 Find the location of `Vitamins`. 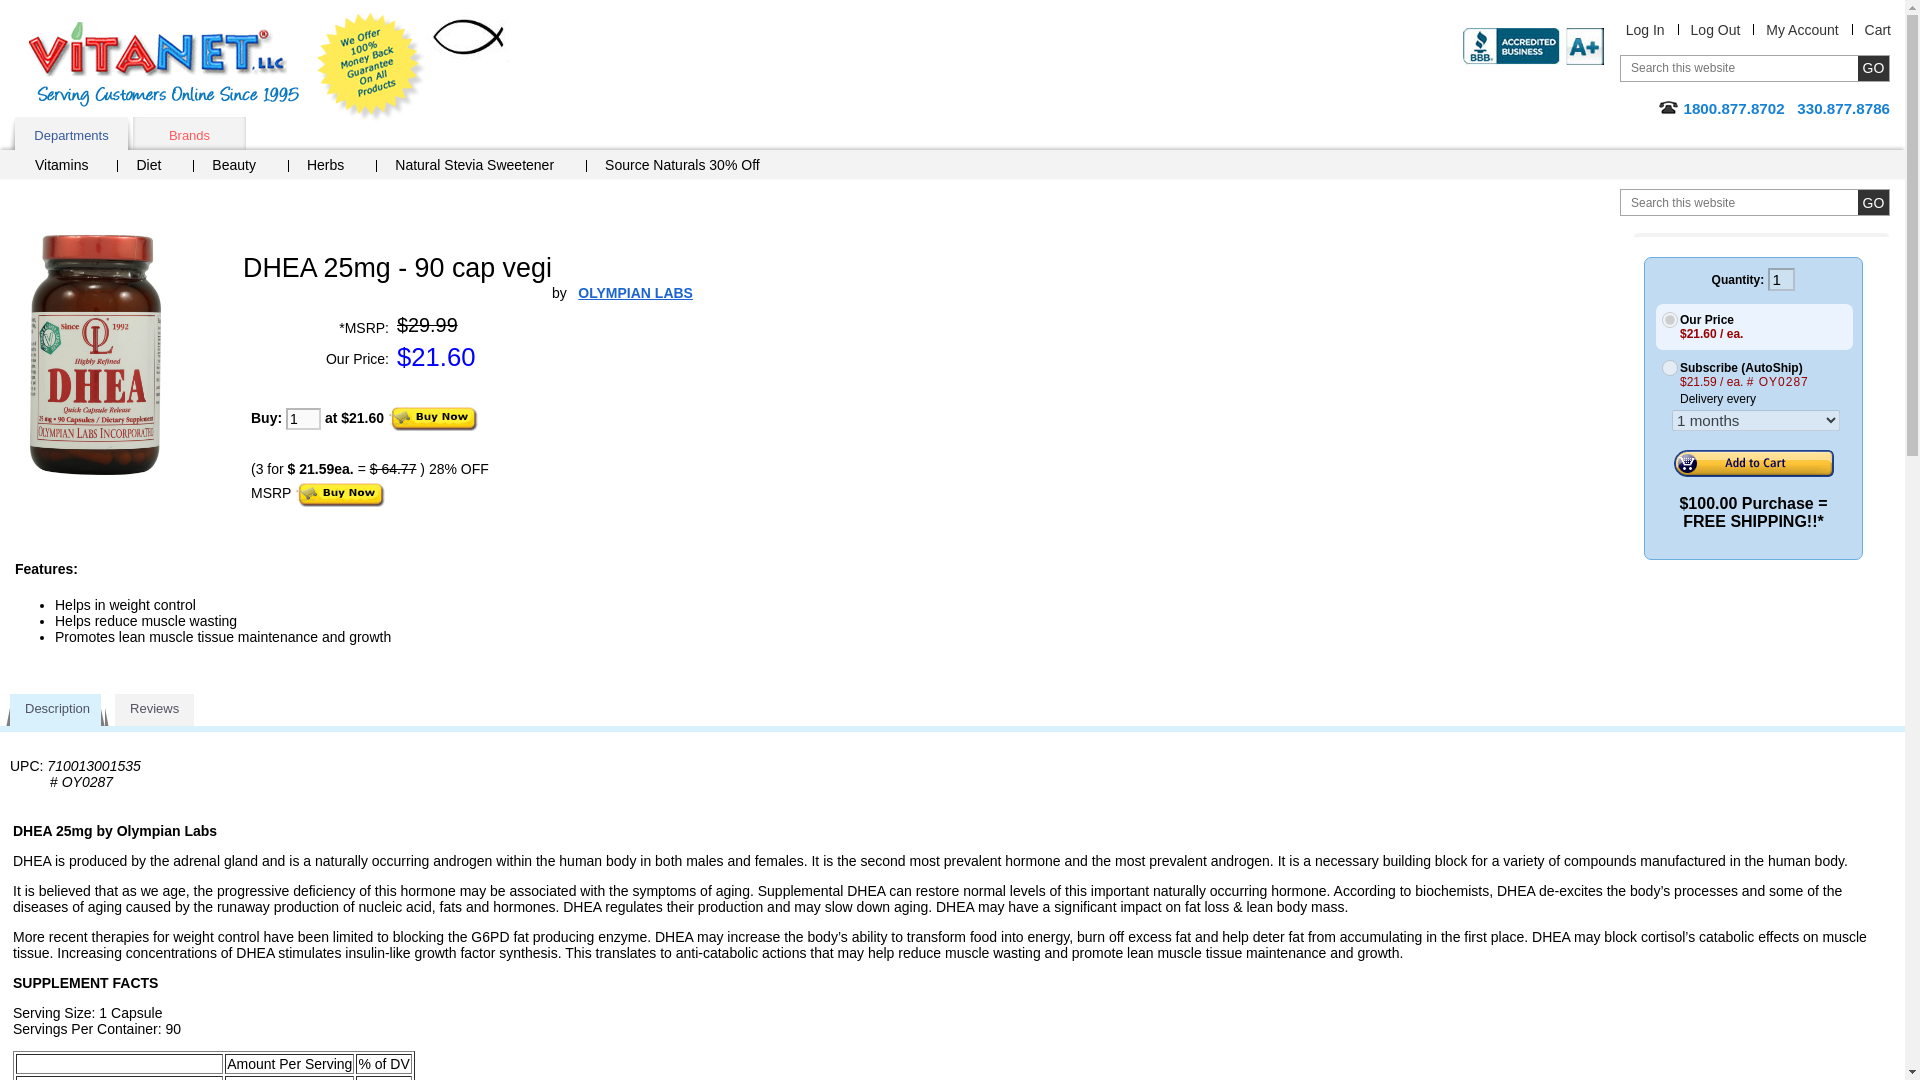

Vitamins is located at coordinates (70, 167).